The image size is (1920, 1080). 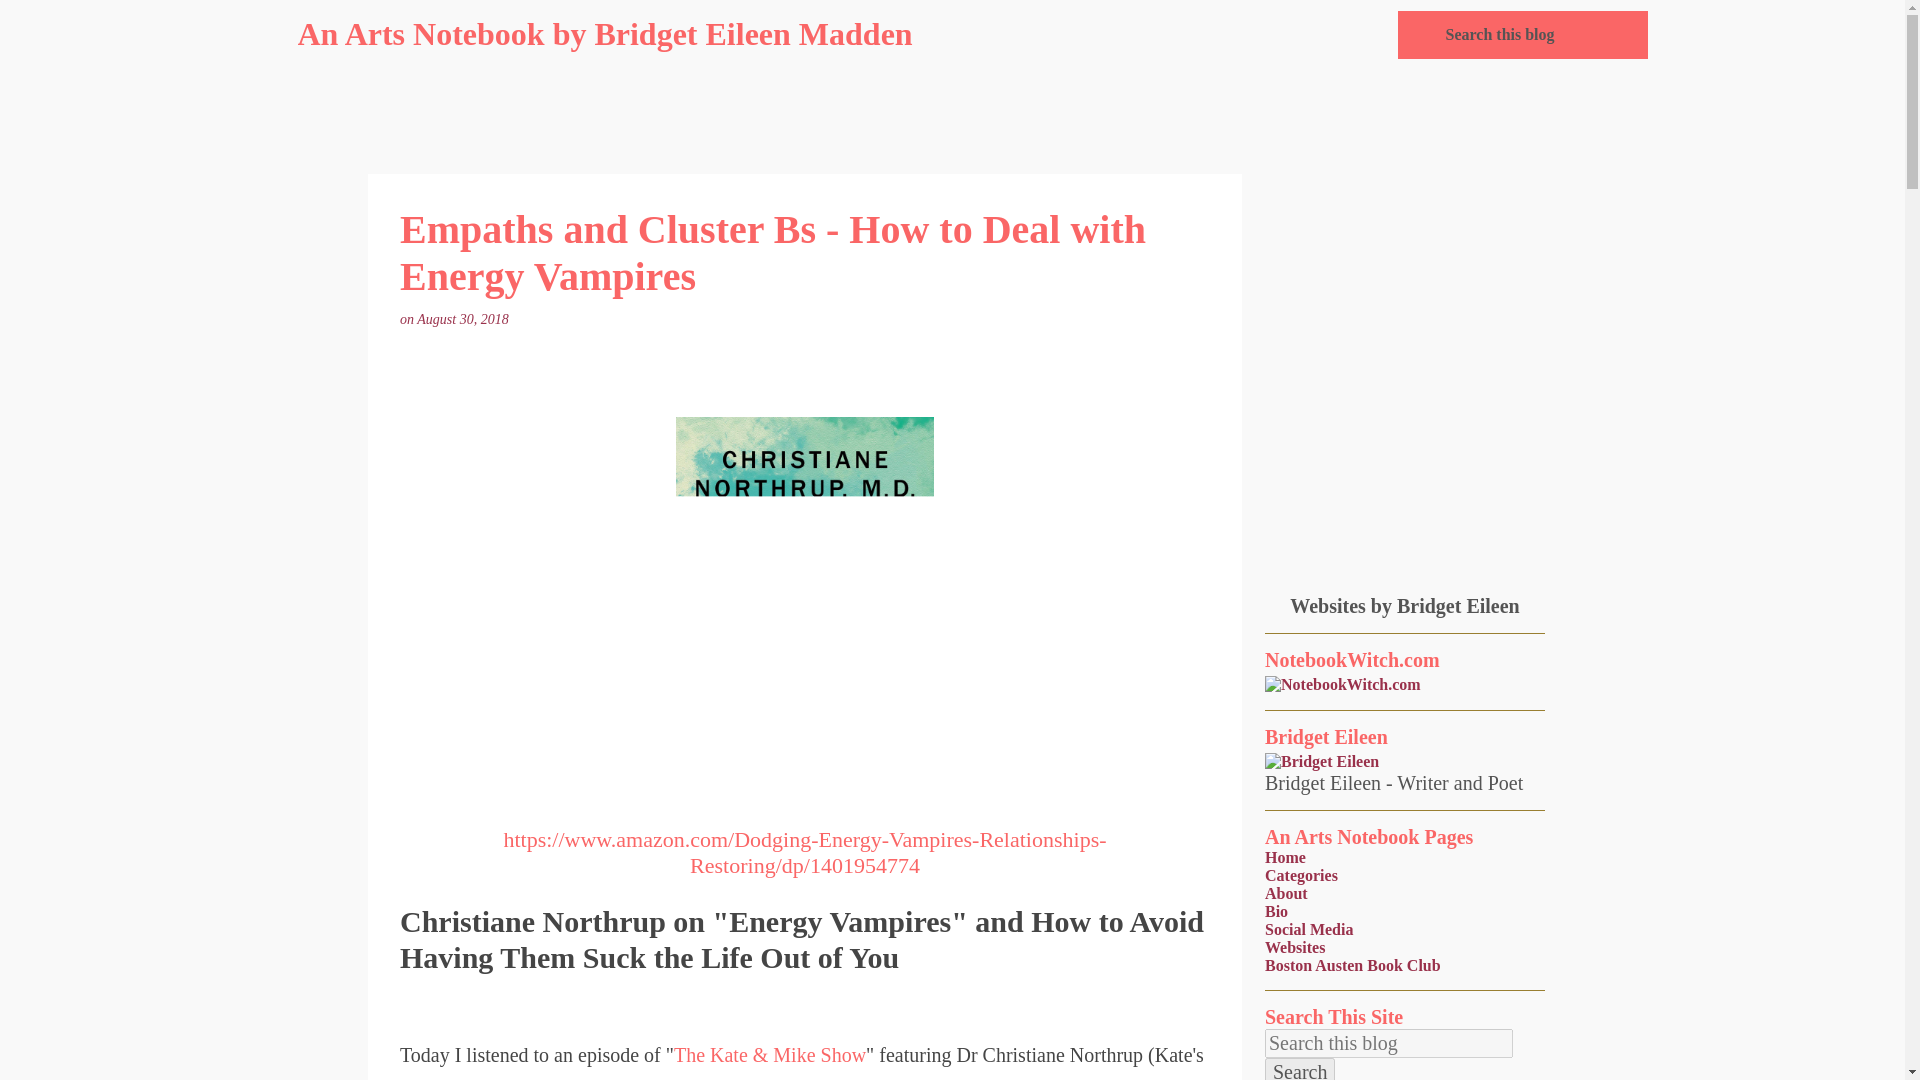 What do you see at coordinates (1309, 930) in the screenshot?
I see `Social Media` at bounding box center [1309, 930].